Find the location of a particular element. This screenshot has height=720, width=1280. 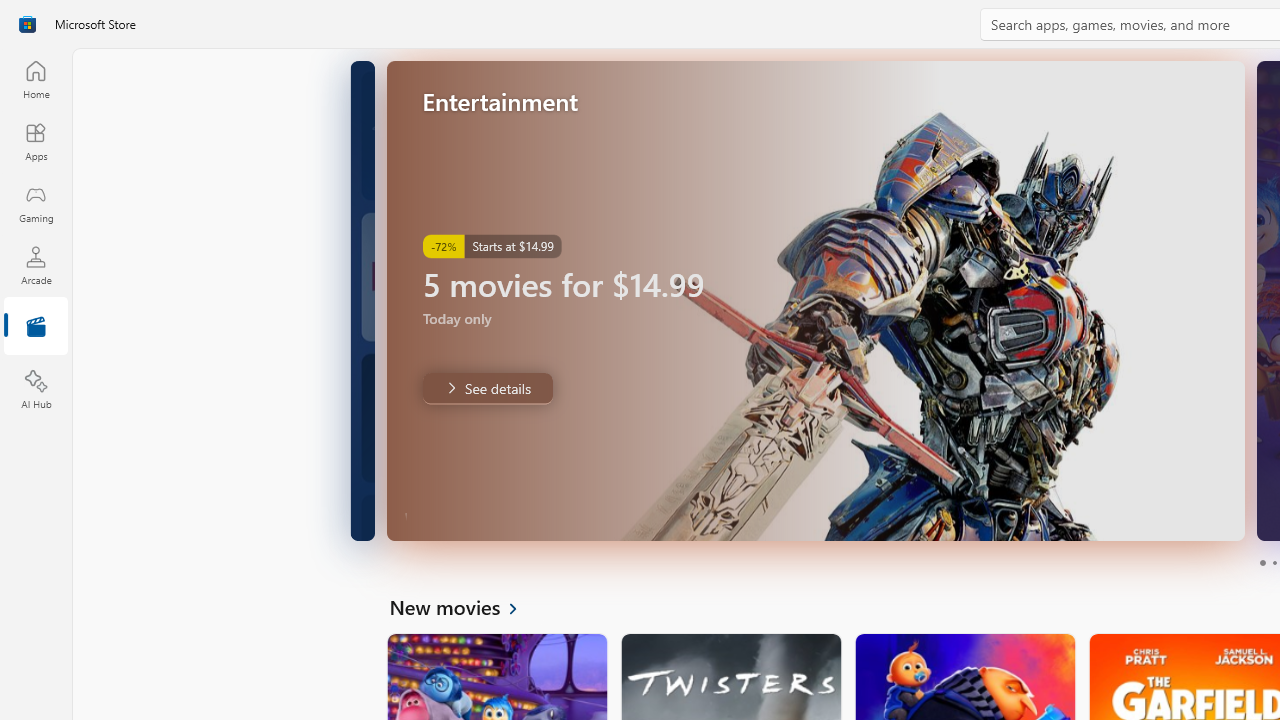

AI Hub is located at coordinates (36, 390).